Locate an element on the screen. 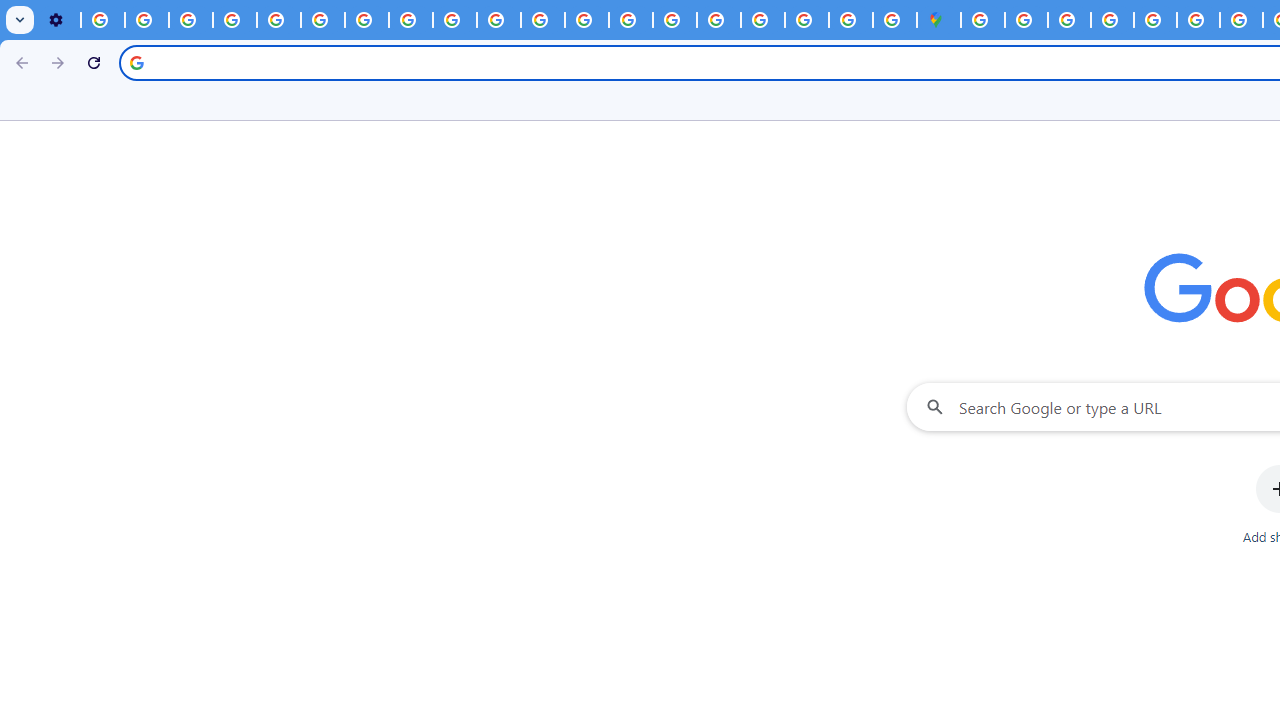  Privacy Help Center - Policies Help is located at coordinates (278, 20).